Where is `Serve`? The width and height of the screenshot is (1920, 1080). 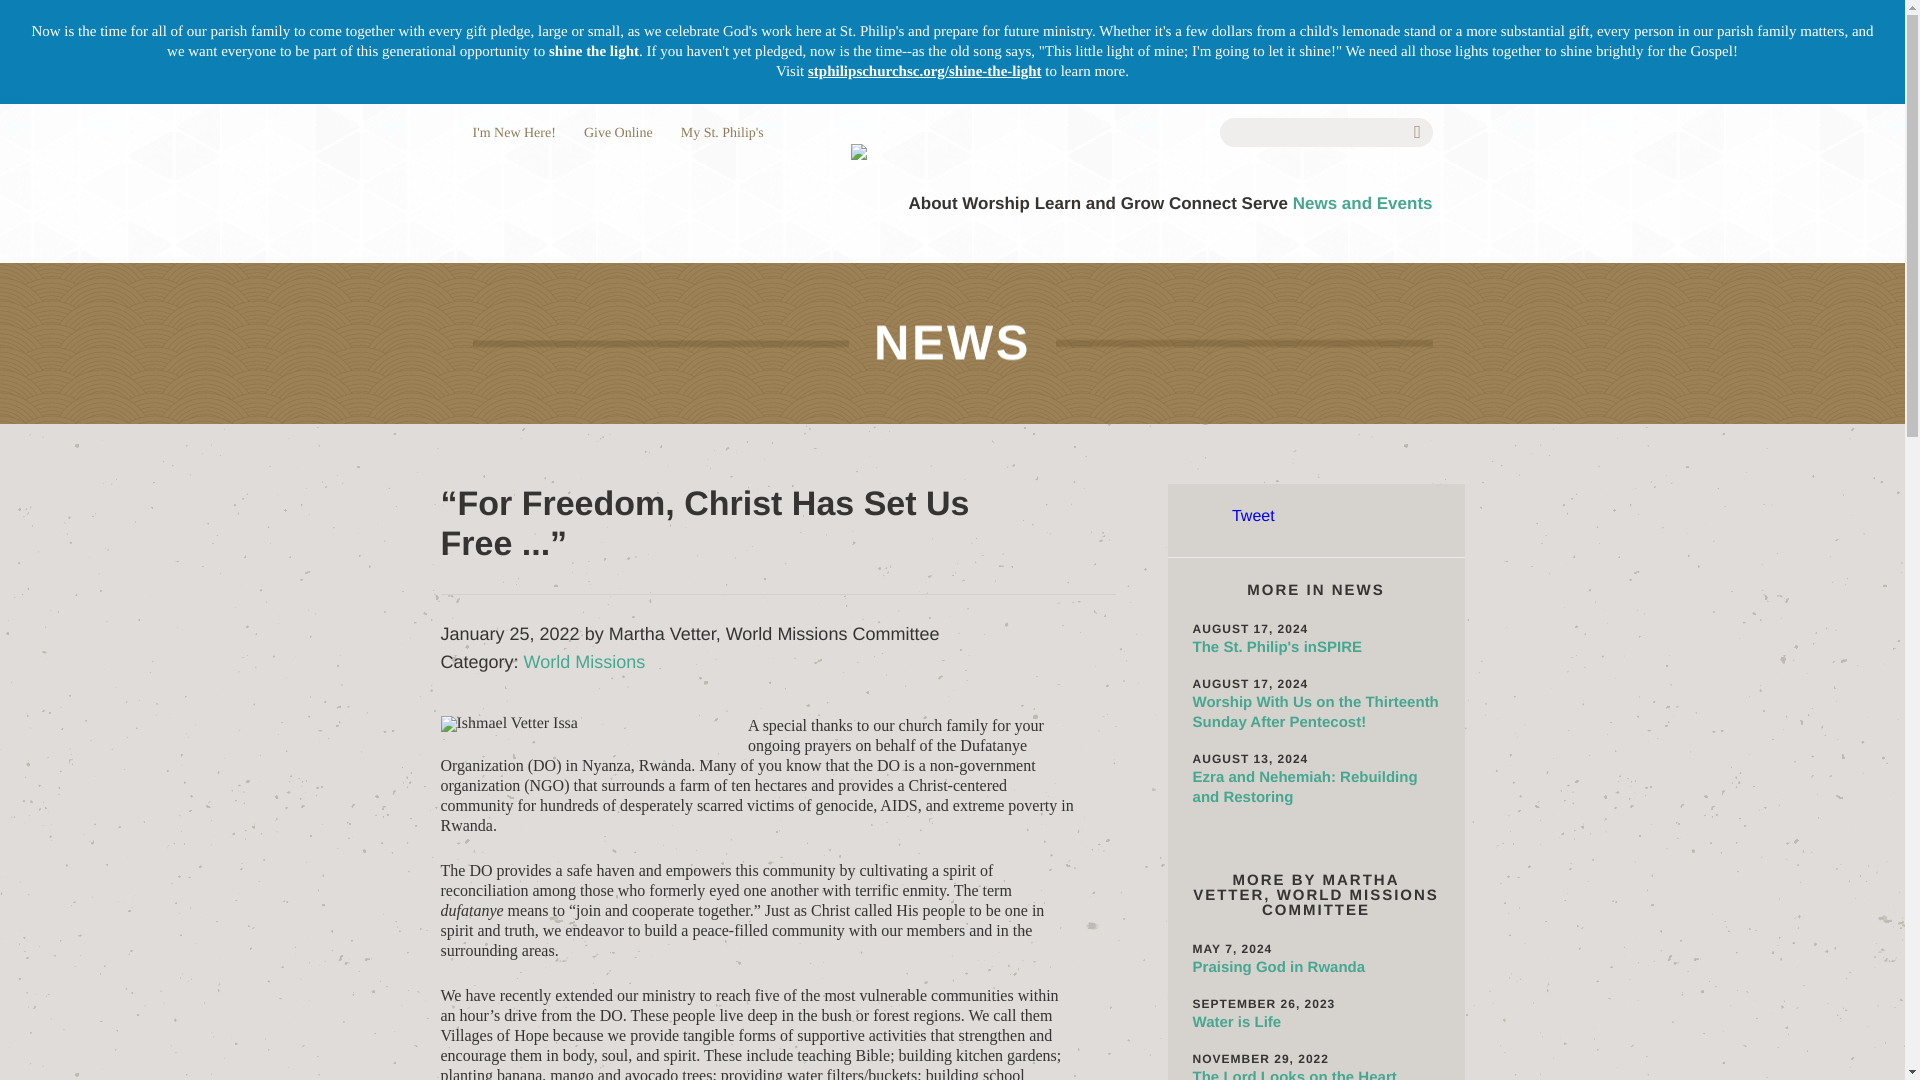
Serve is located at coordinates (1265, 203).